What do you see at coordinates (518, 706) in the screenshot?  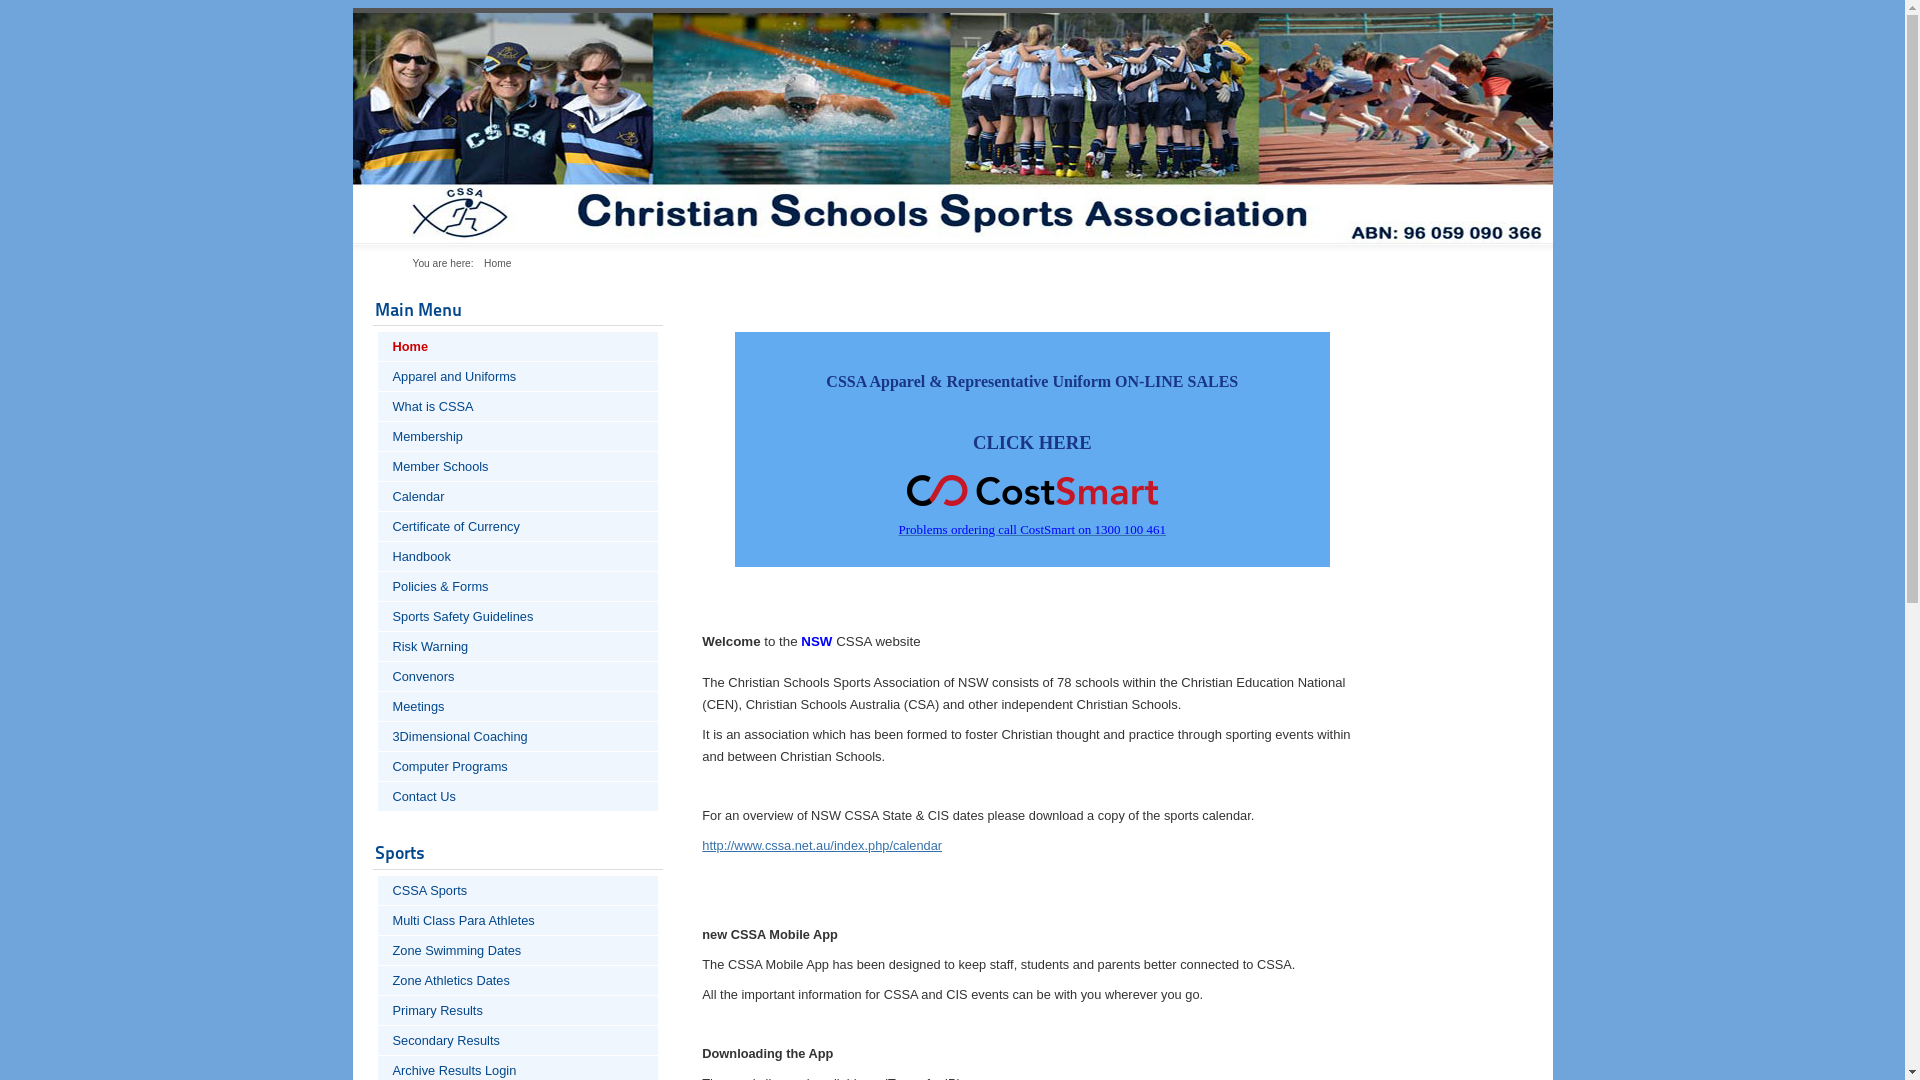 I see `Meetings` at bounding box center [518, 706].